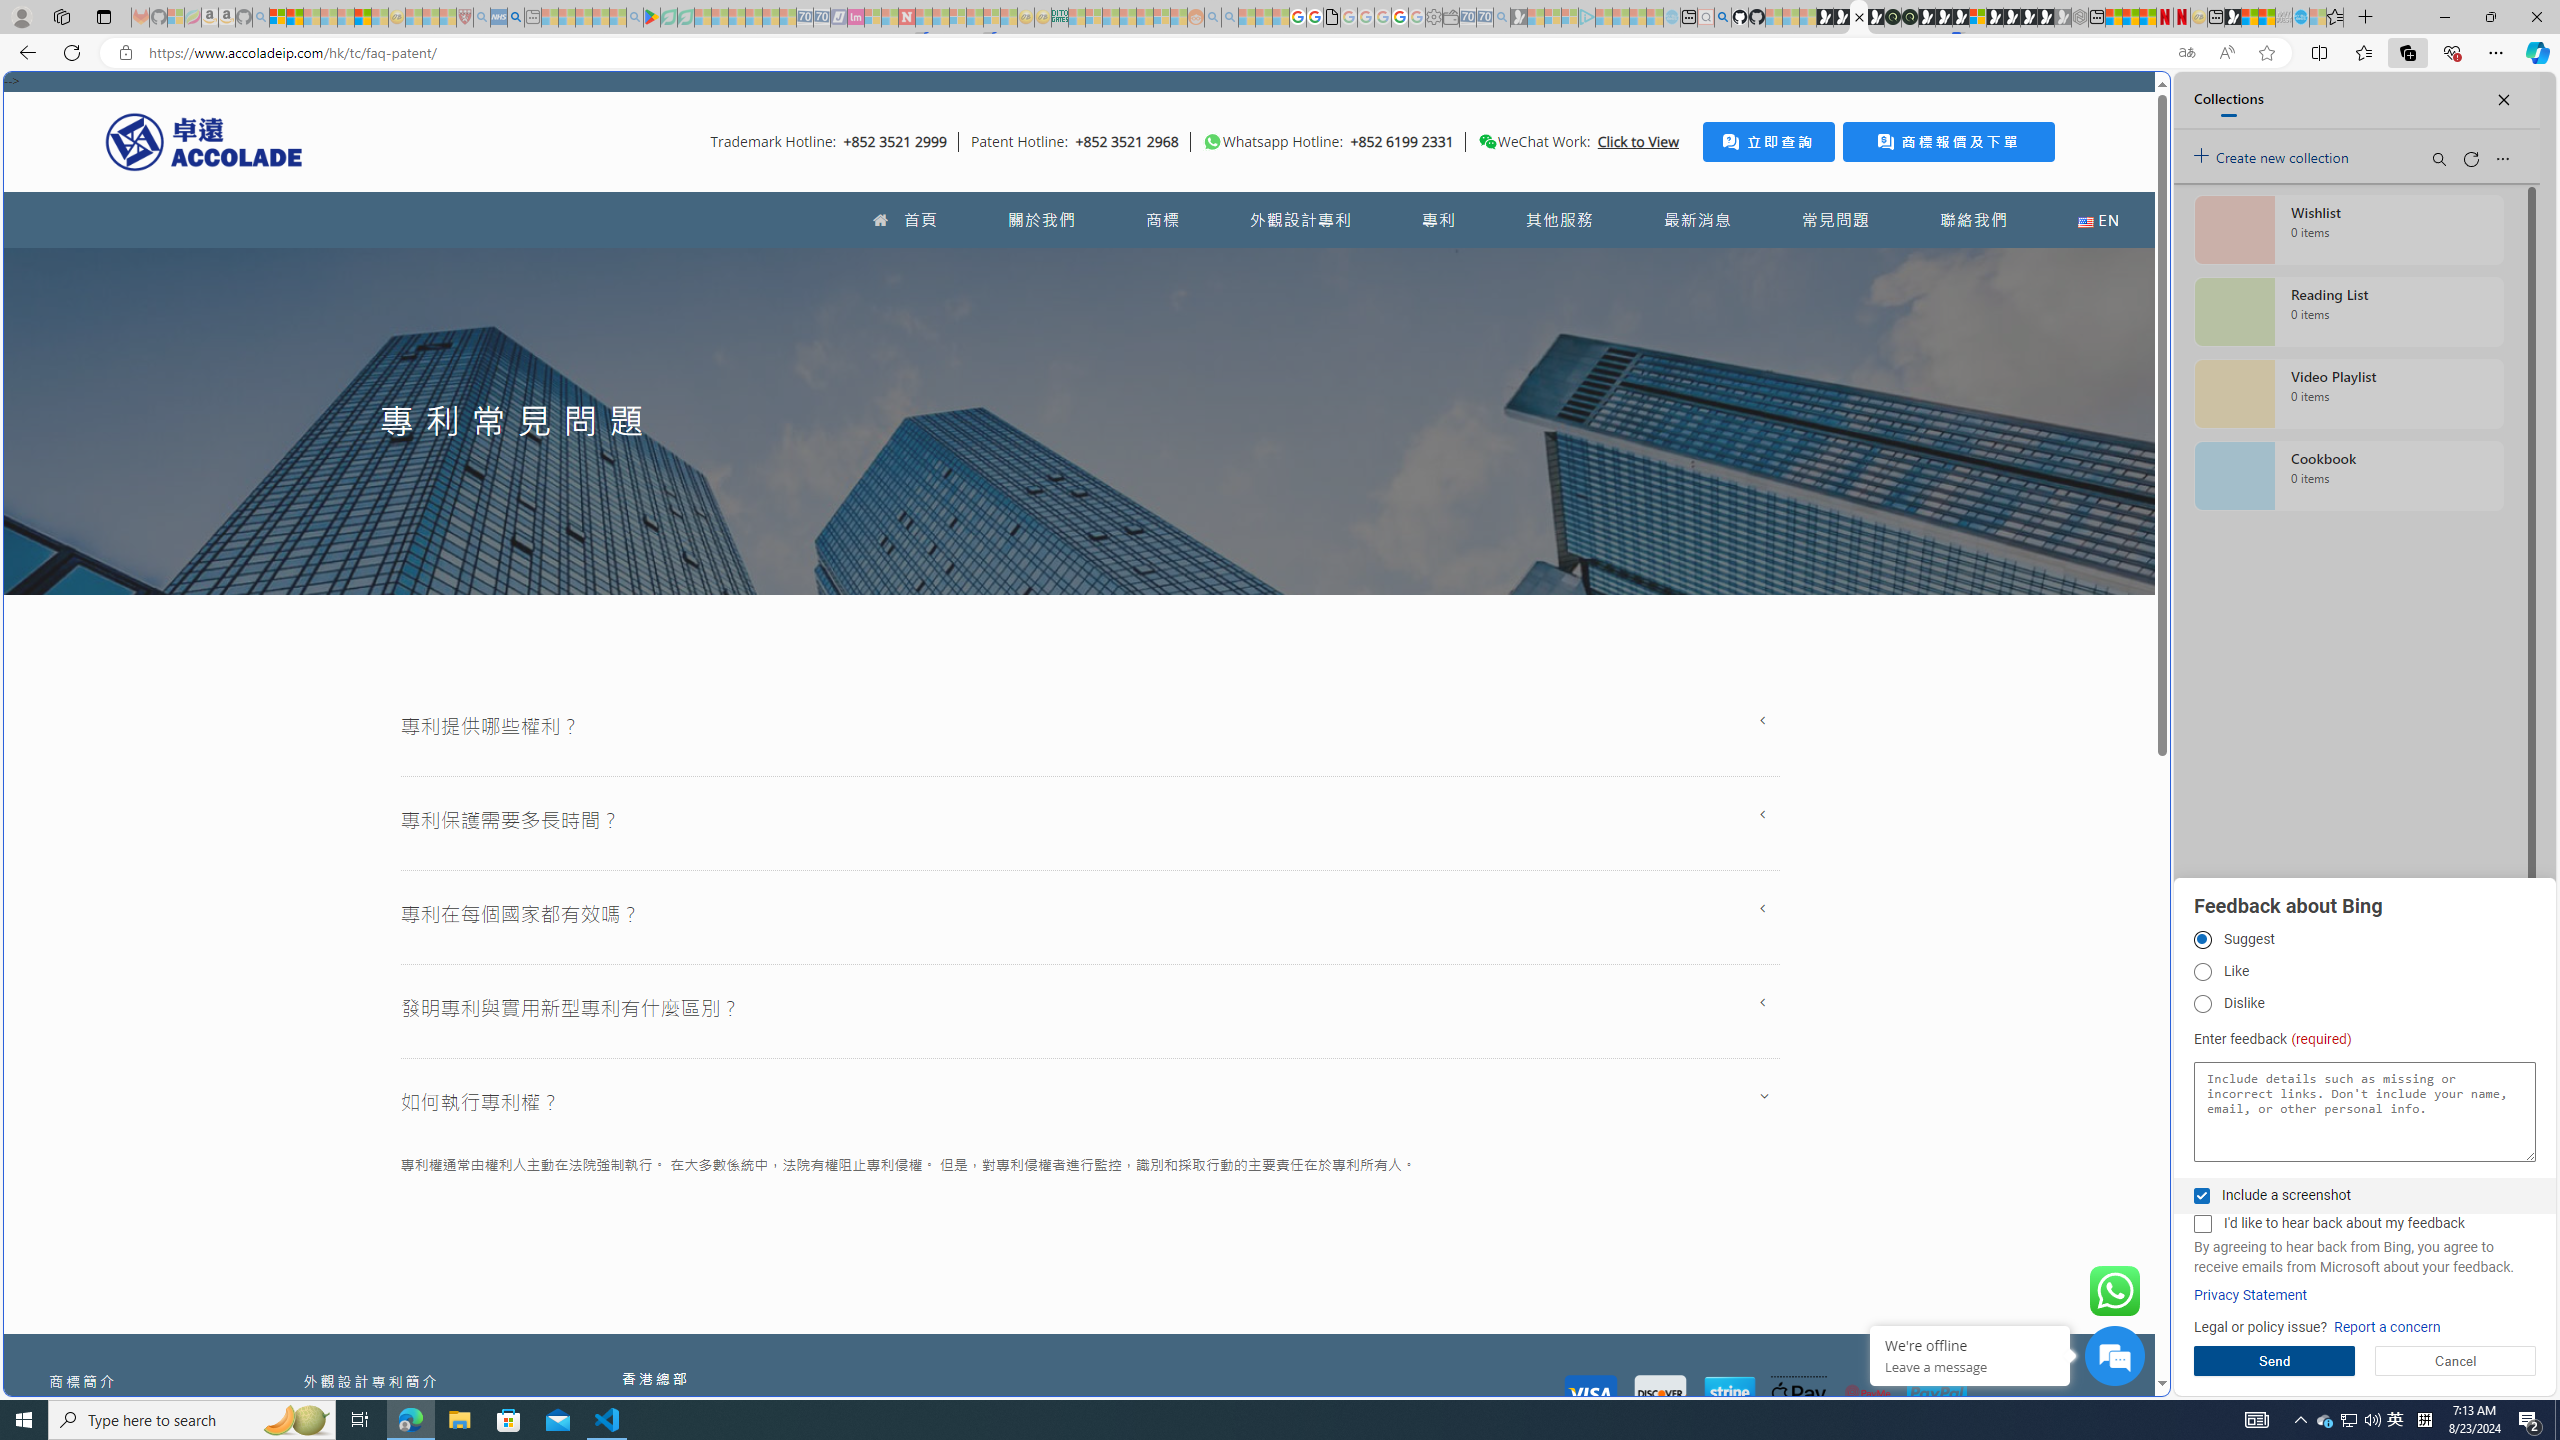 This screenshot has width=2560, height=1440. What do you see at coordinates (1622, 684) in the screenshot?
I see `utah sues federal government - Search` at bounding box center [1622, 684].